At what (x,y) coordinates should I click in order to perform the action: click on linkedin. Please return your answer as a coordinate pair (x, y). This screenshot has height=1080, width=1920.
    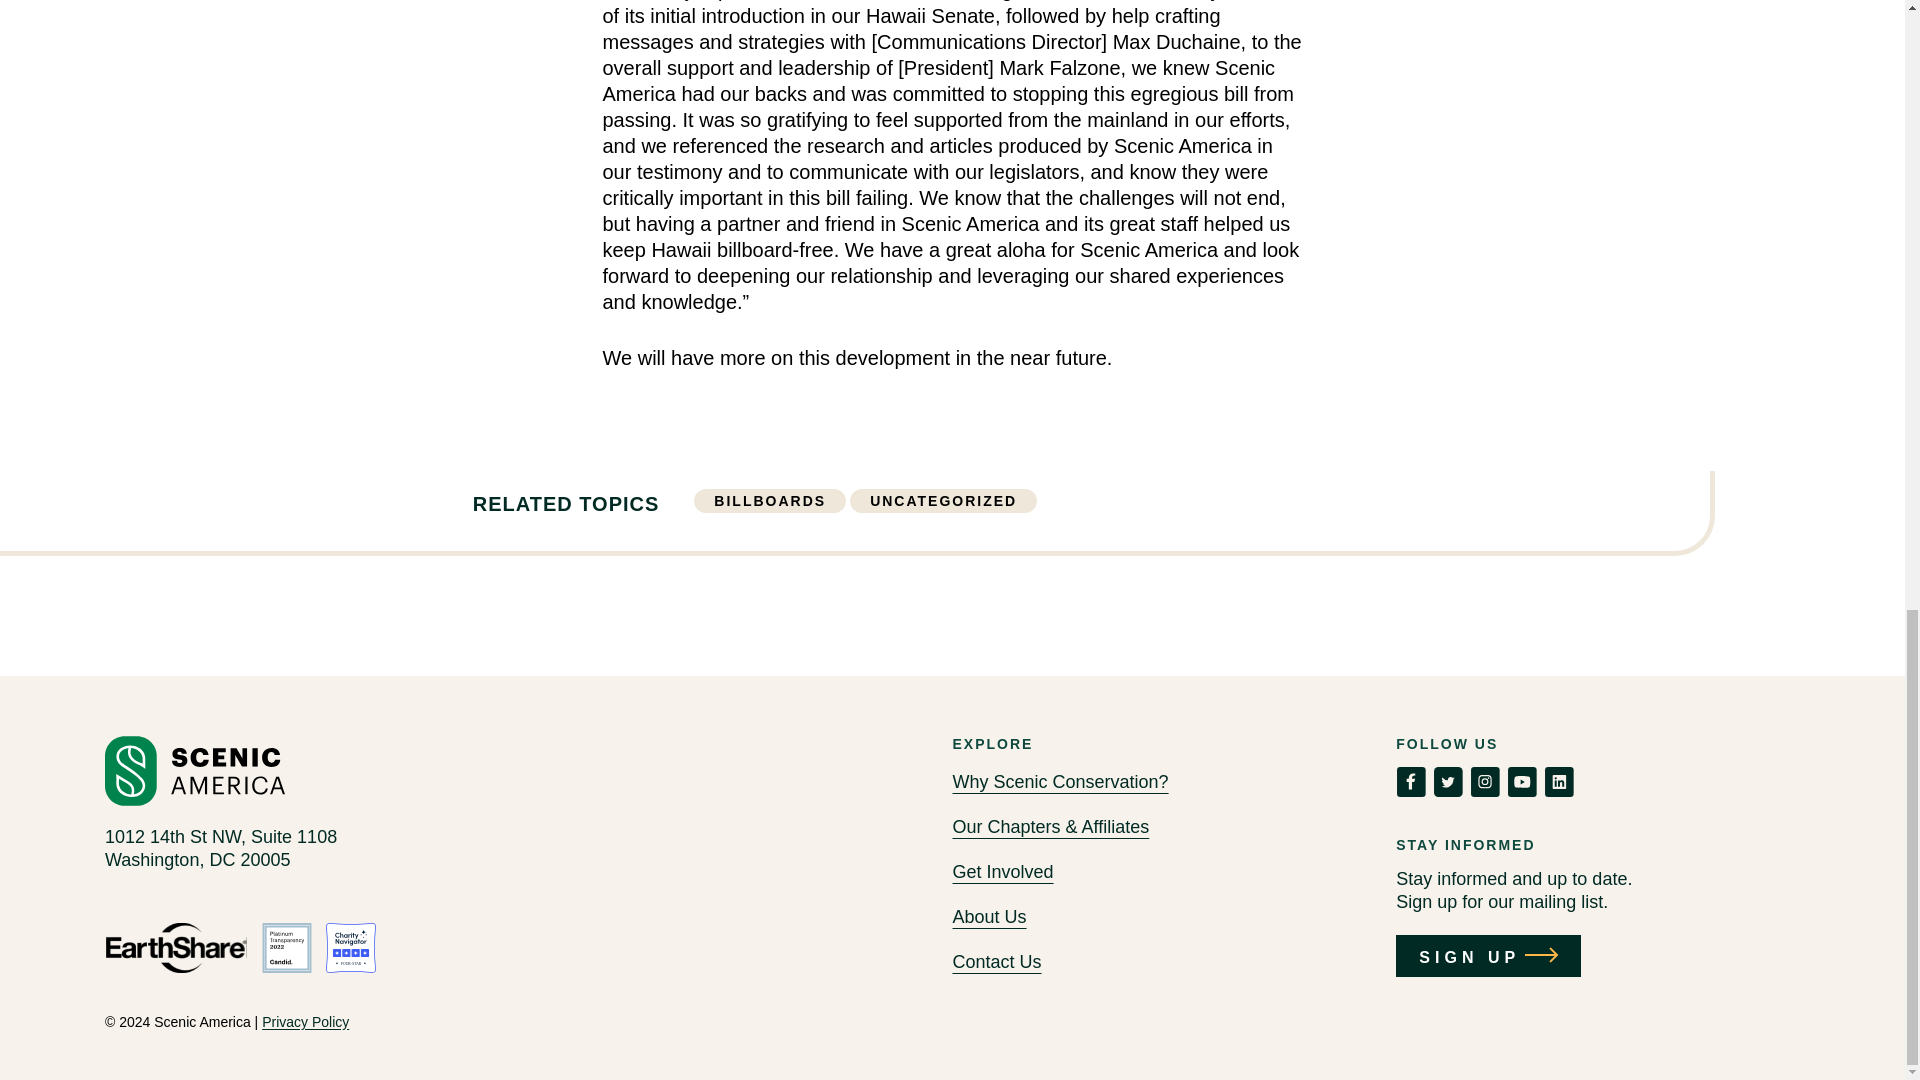
    Looking at the image, I should click on (1558, 782).